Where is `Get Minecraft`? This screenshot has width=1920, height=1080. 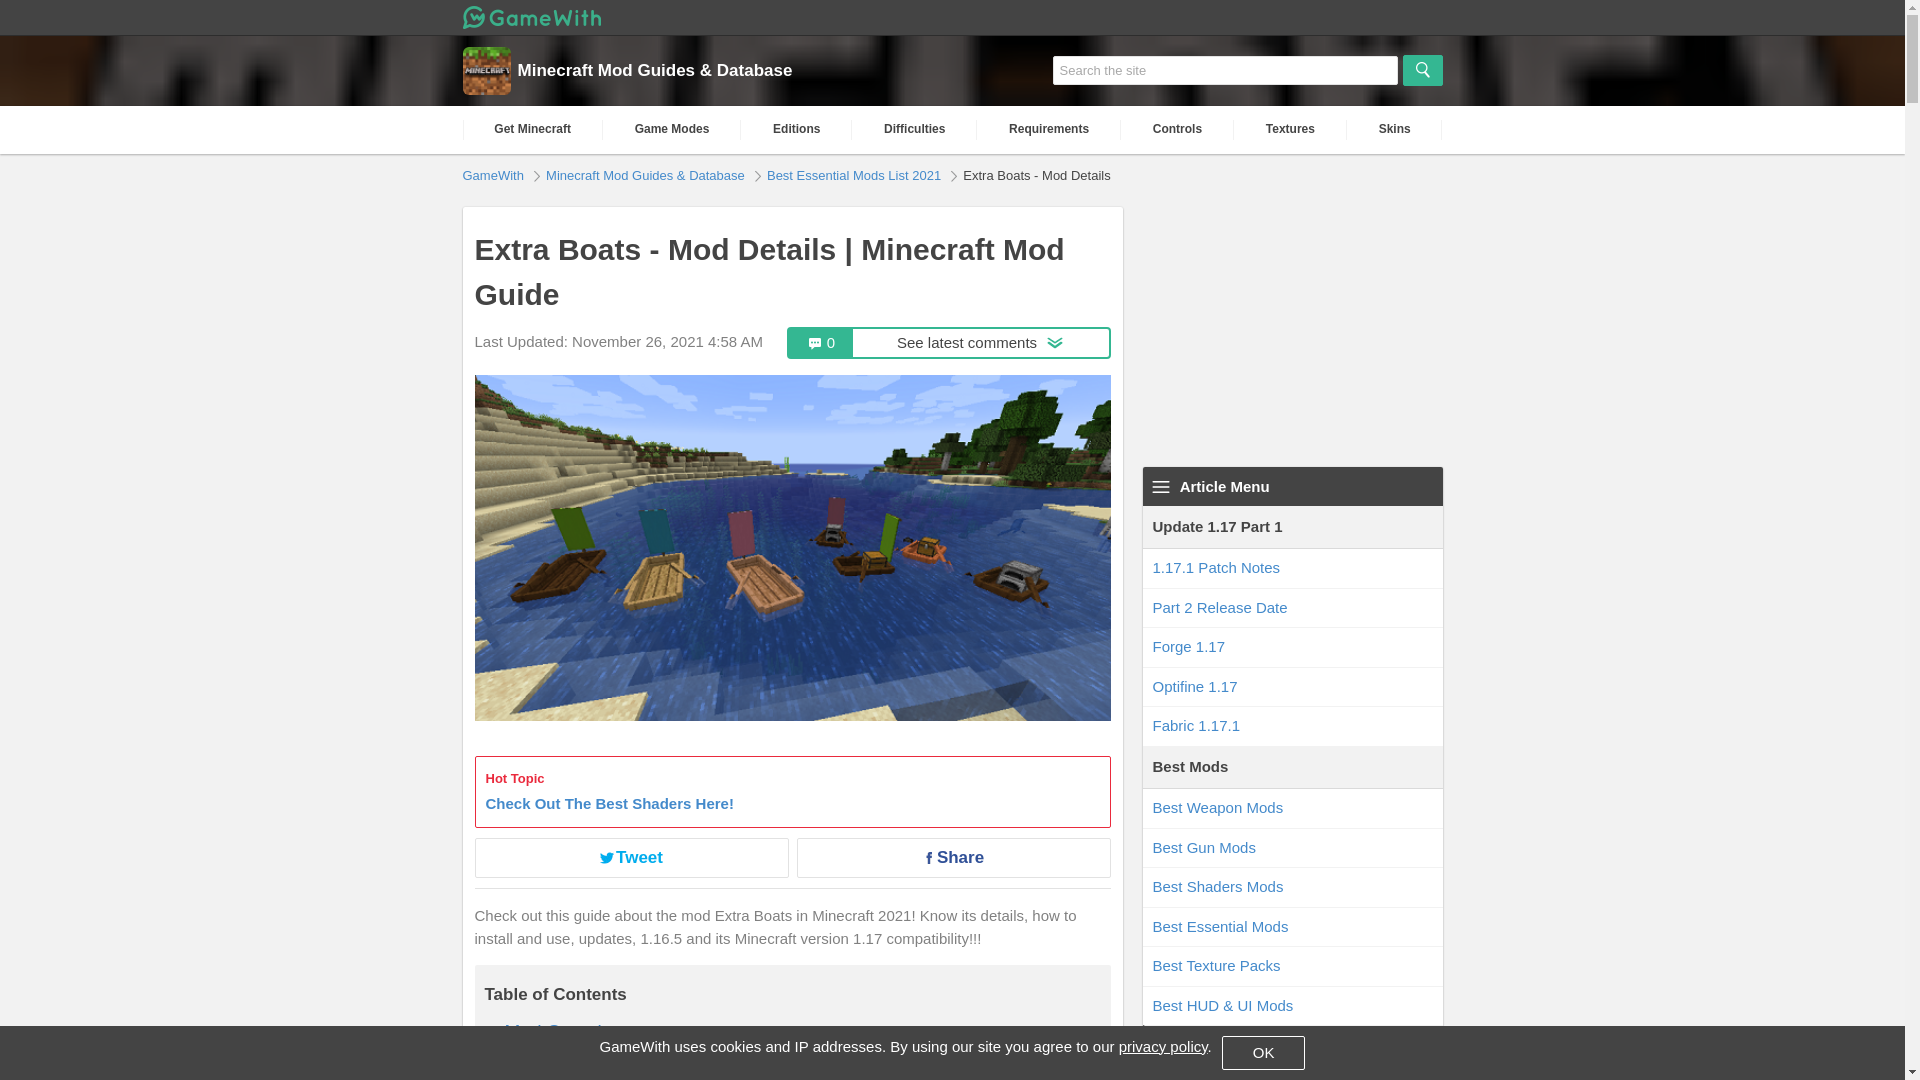
Get Minecraft is located at coordinates (532, 129).